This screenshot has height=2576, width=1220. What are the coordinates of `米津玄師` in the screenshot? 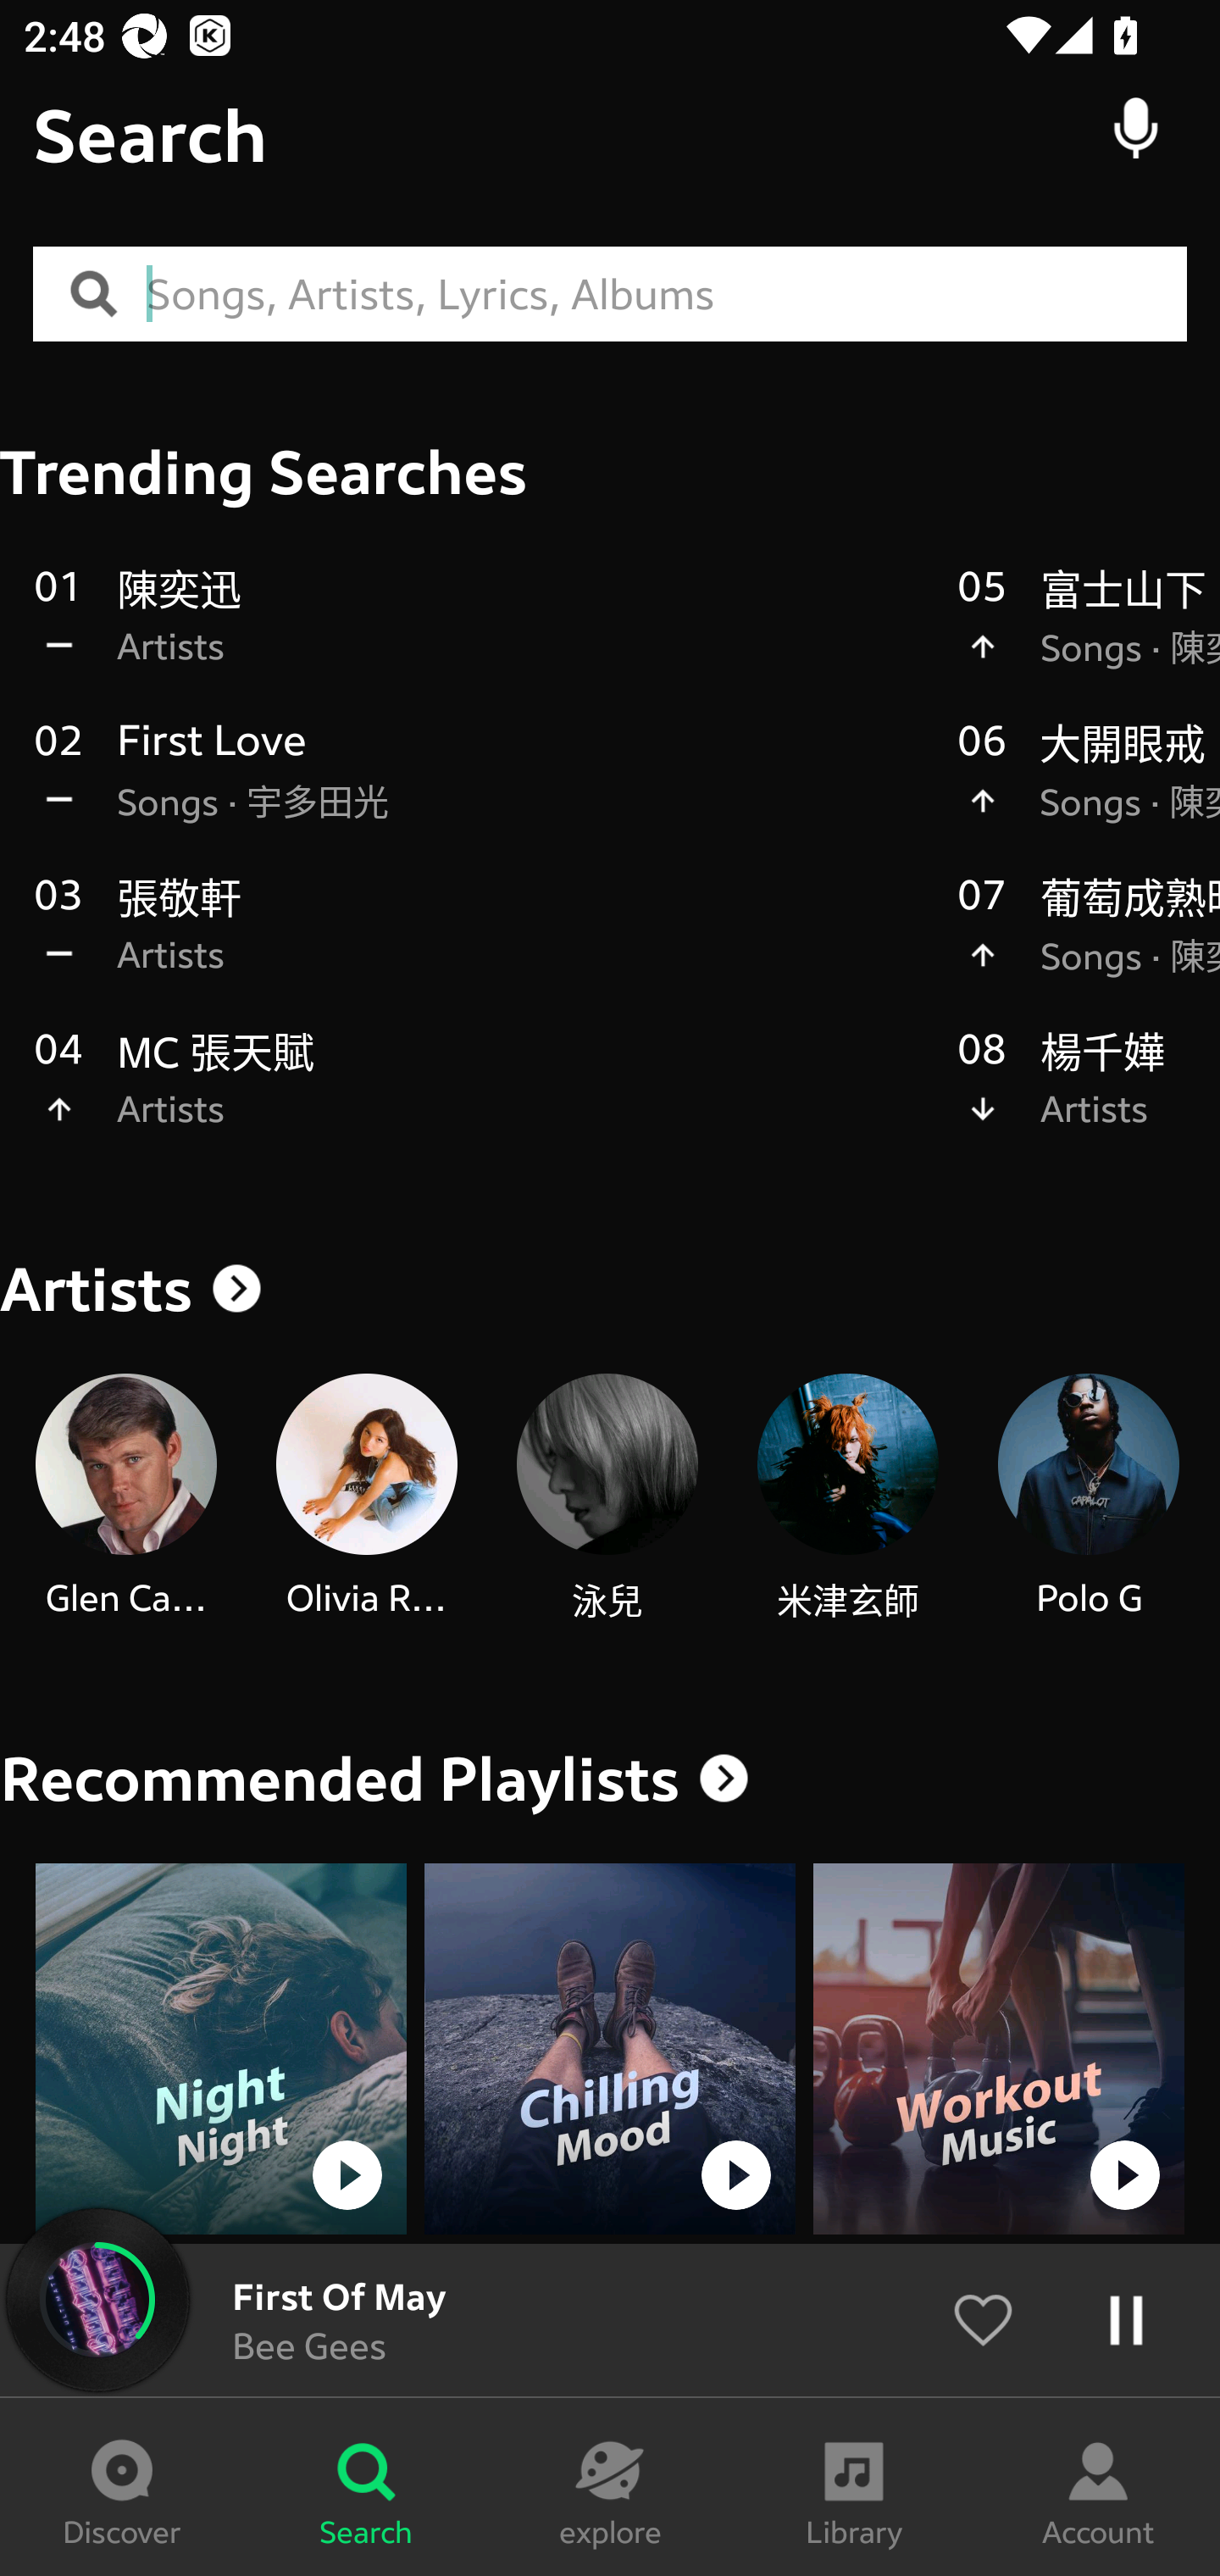 It's located at (847, 1499).